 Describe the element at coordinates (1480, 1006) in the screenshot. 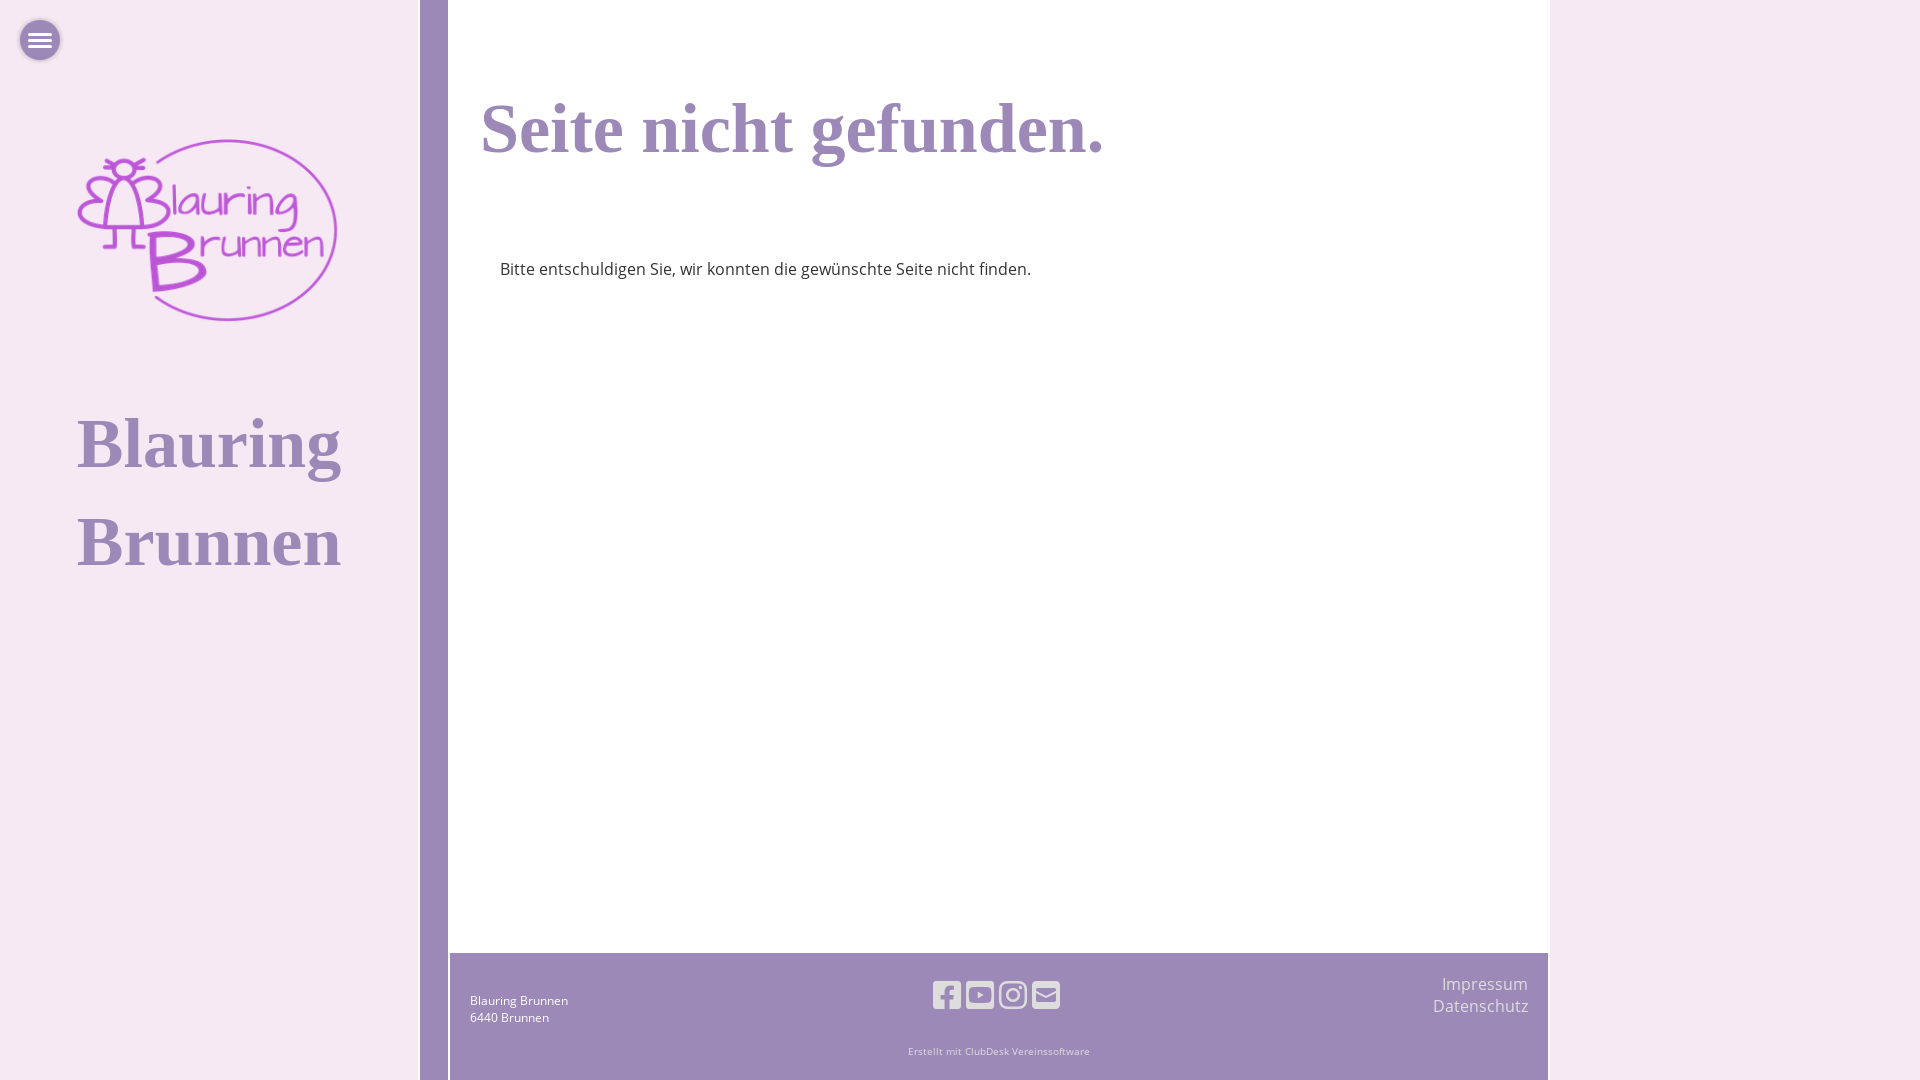

I see `Datenschutz` at that location.